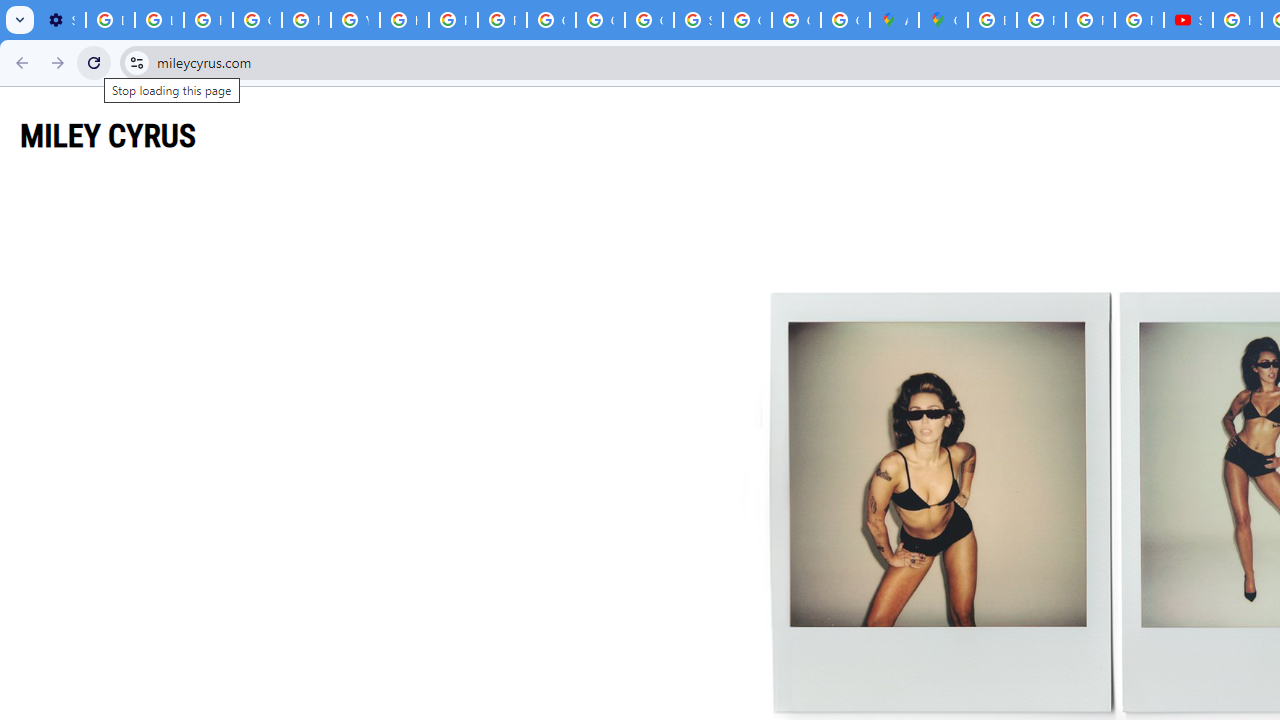 The width and height of the screenshot is (1280, 720). I want to click on Privacy Help Center - Policies Help, so click(306, 20).